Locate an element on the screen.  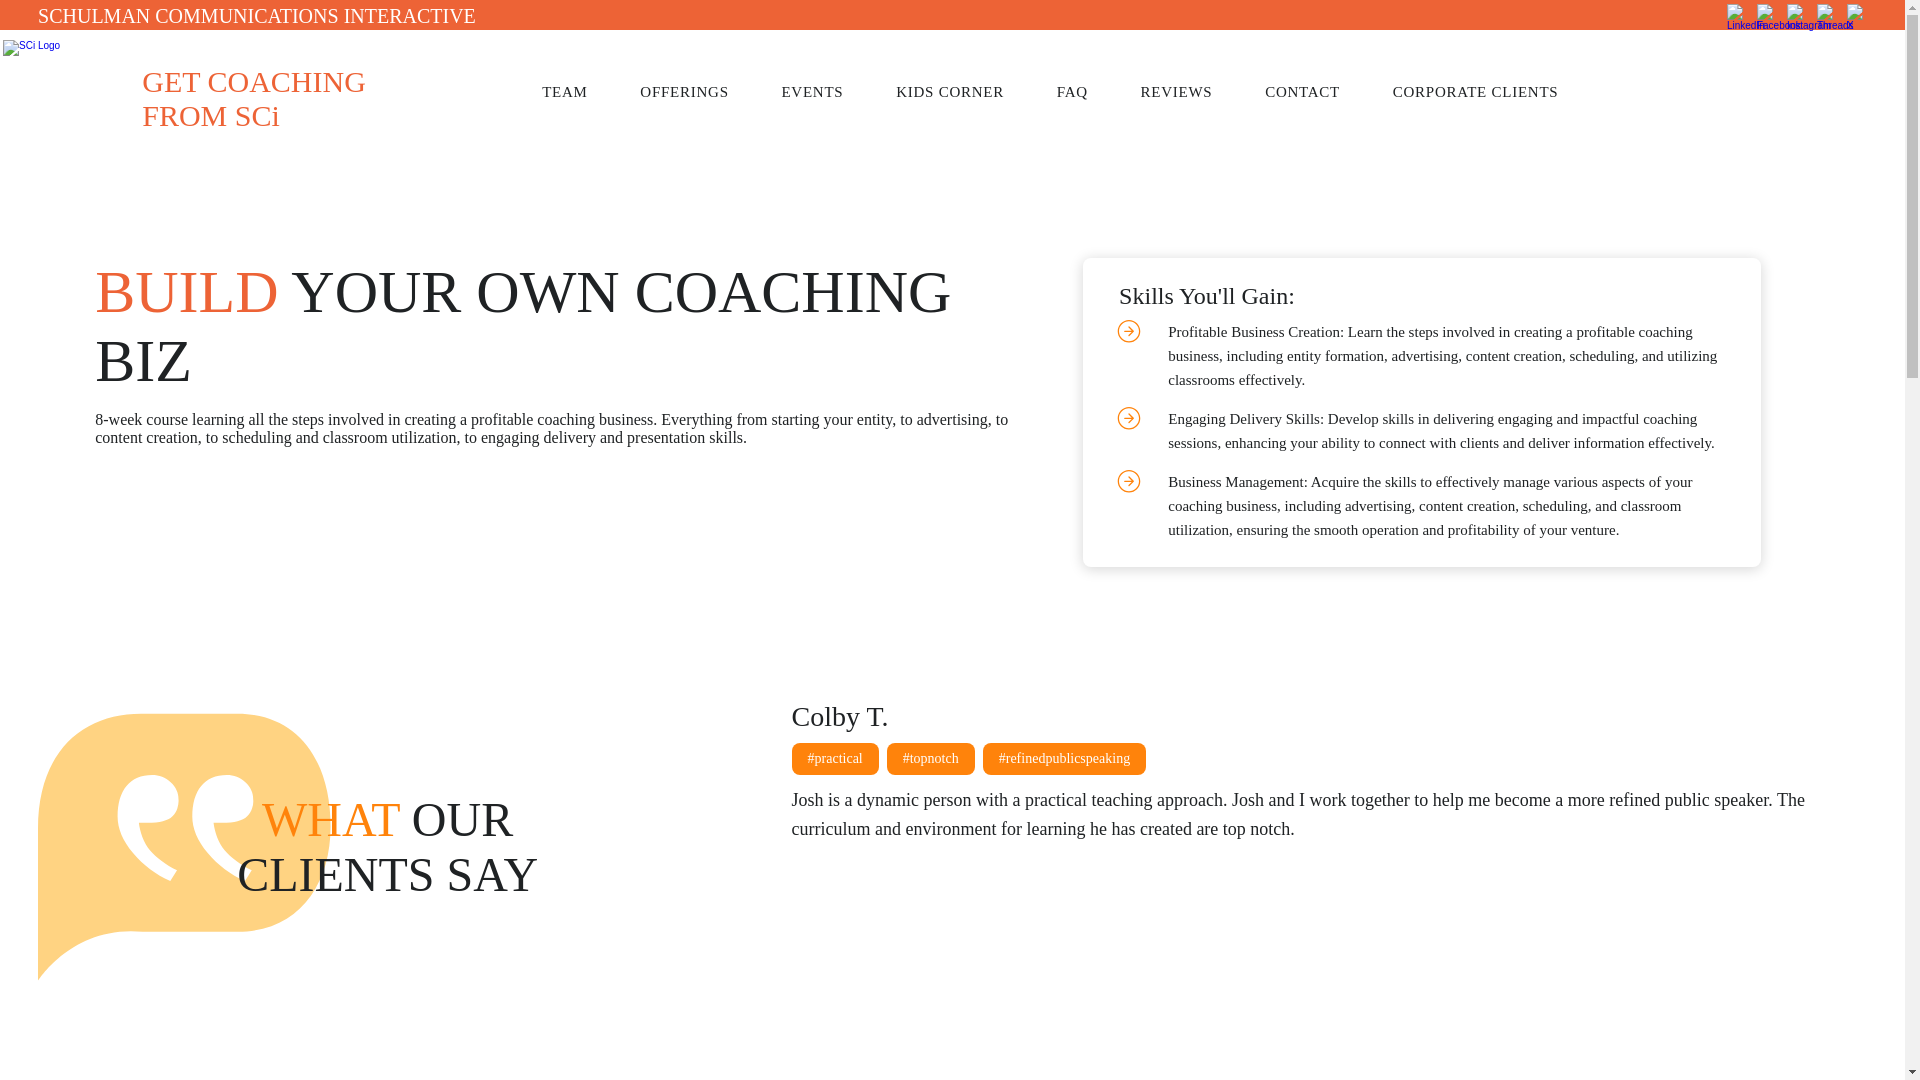
EVENTS is located at coordinates (825, 92).